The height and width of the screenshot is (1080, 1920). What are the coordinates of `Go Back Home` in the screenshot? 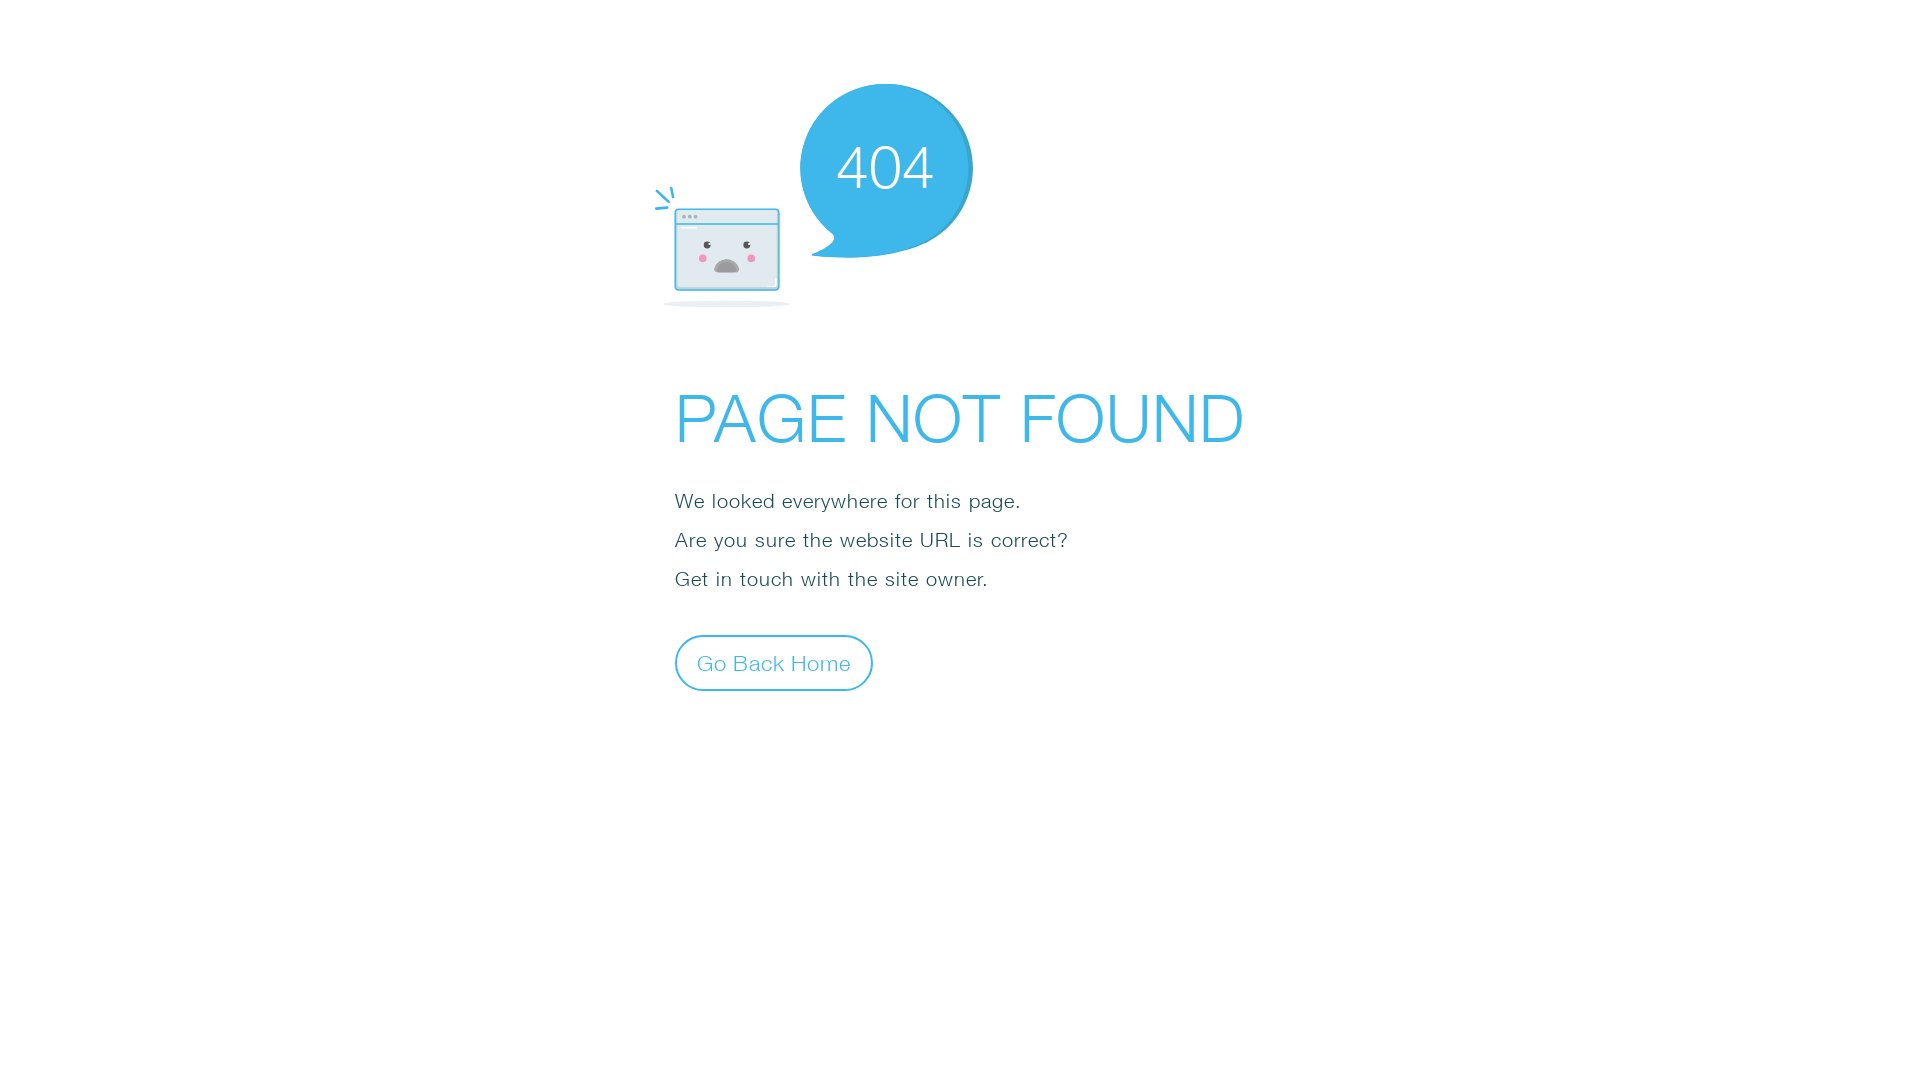 It's located at (774, 662).